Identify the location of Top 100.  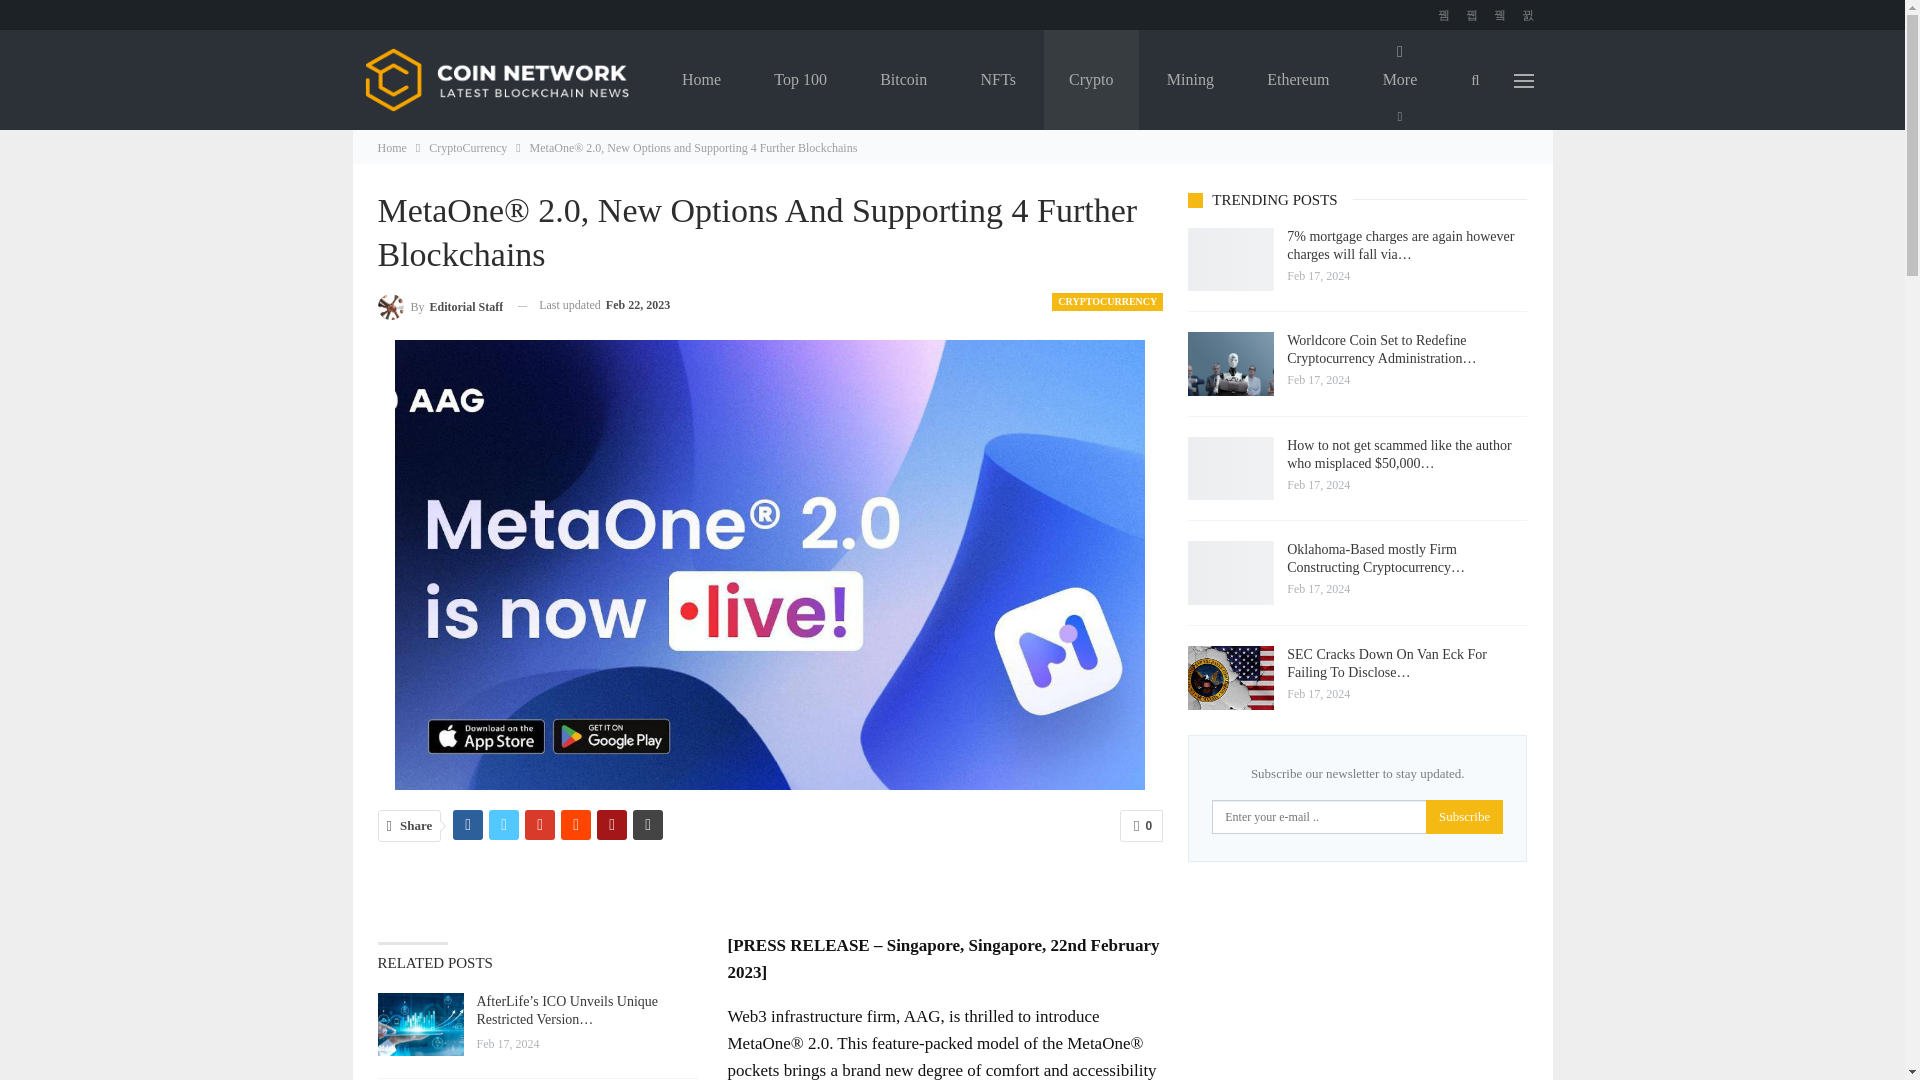
(800, 80).